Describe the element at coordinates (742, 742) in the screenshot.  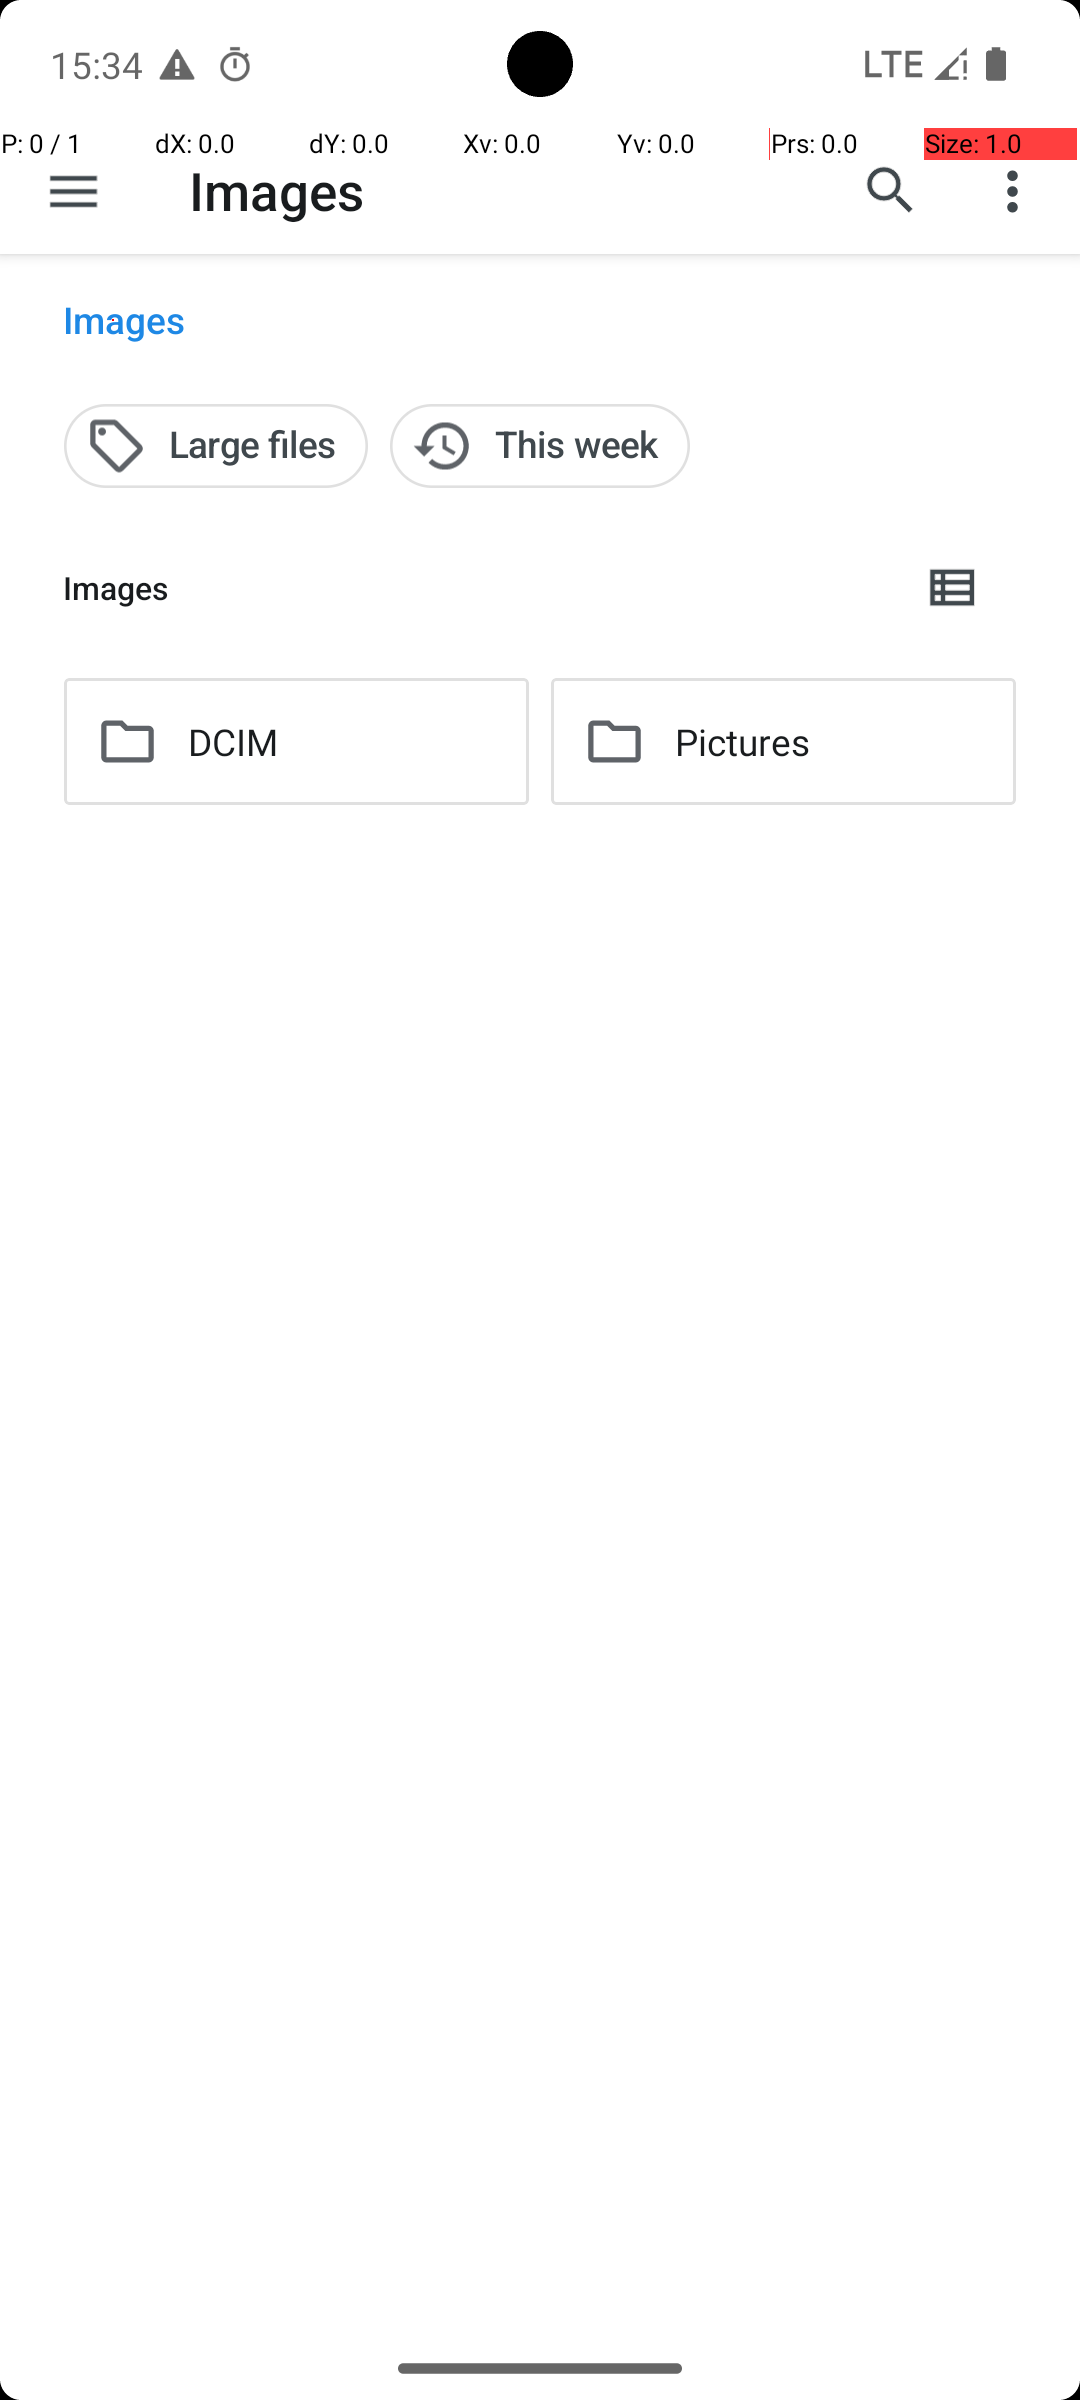
I see `Pictures` at that location.